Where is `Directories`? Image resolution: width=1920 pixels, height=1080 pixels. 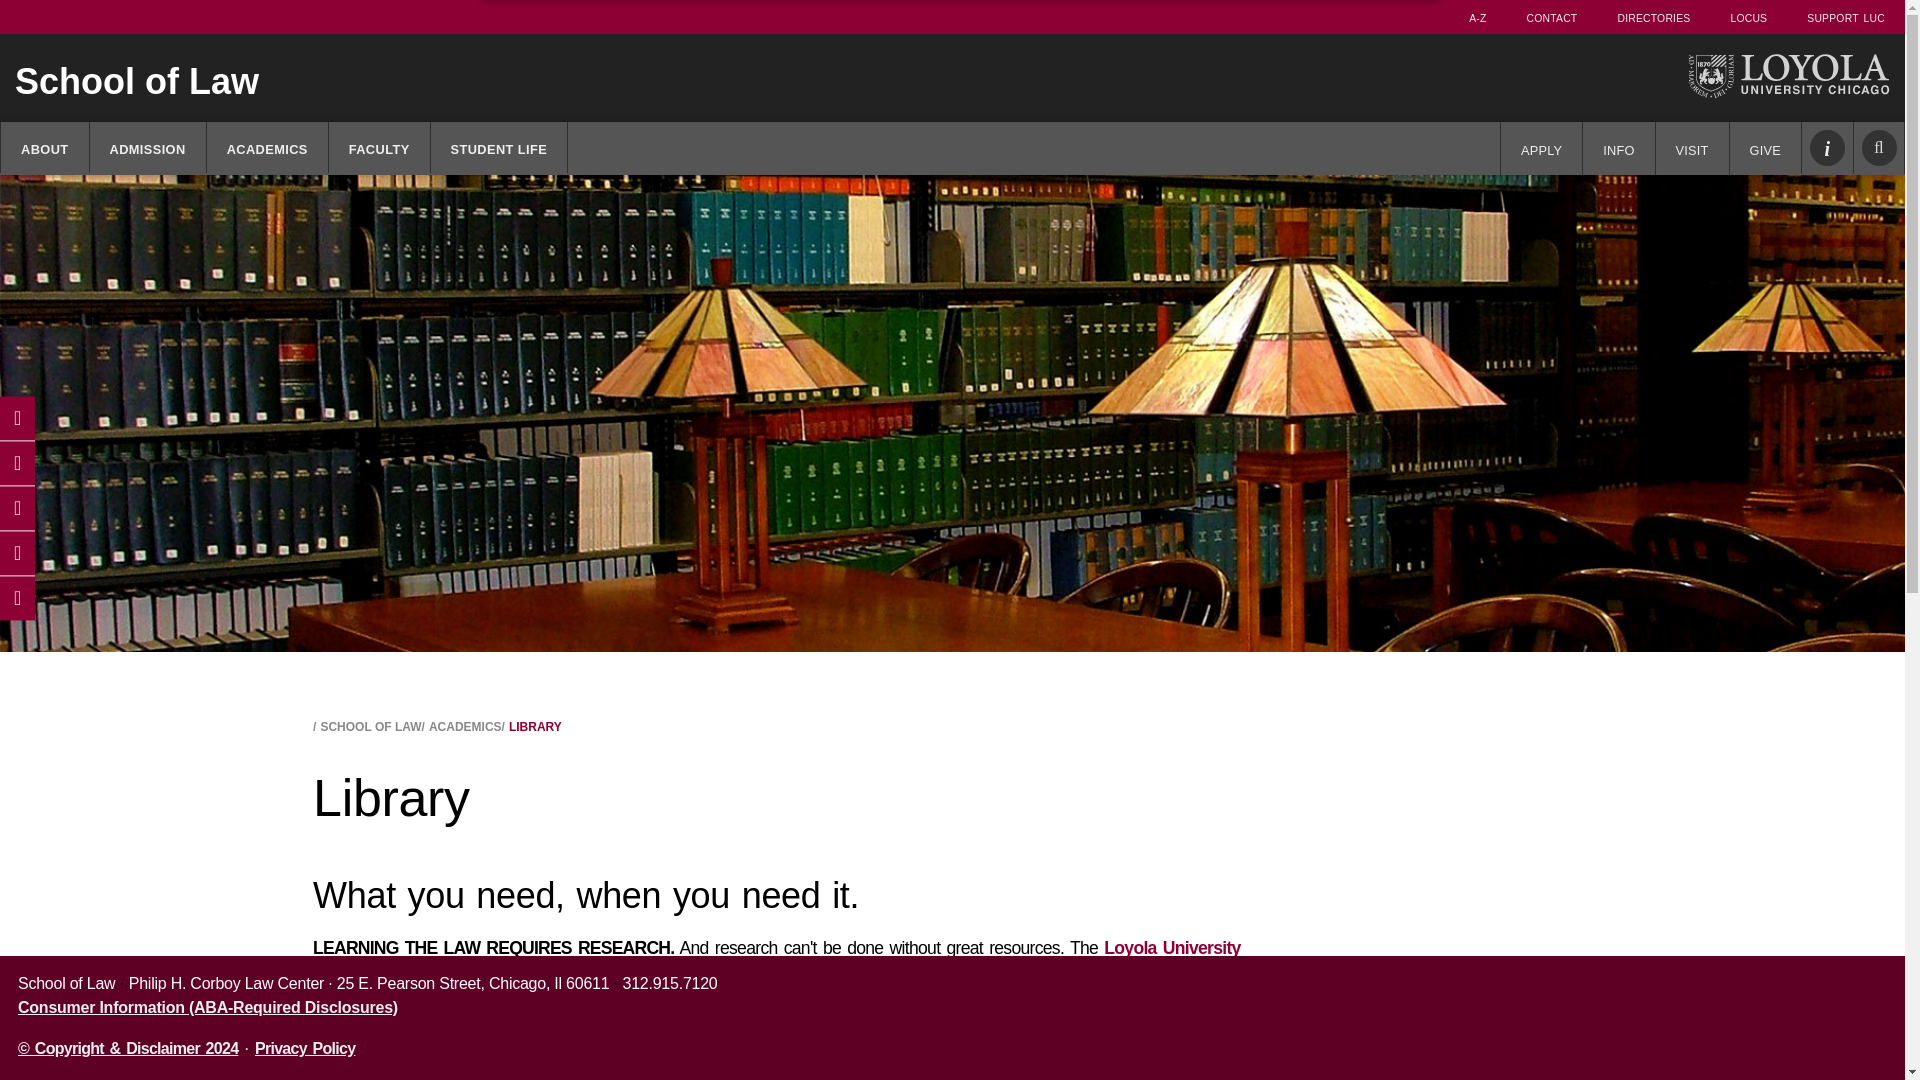 Directories is located at coordinates (1654, 16).